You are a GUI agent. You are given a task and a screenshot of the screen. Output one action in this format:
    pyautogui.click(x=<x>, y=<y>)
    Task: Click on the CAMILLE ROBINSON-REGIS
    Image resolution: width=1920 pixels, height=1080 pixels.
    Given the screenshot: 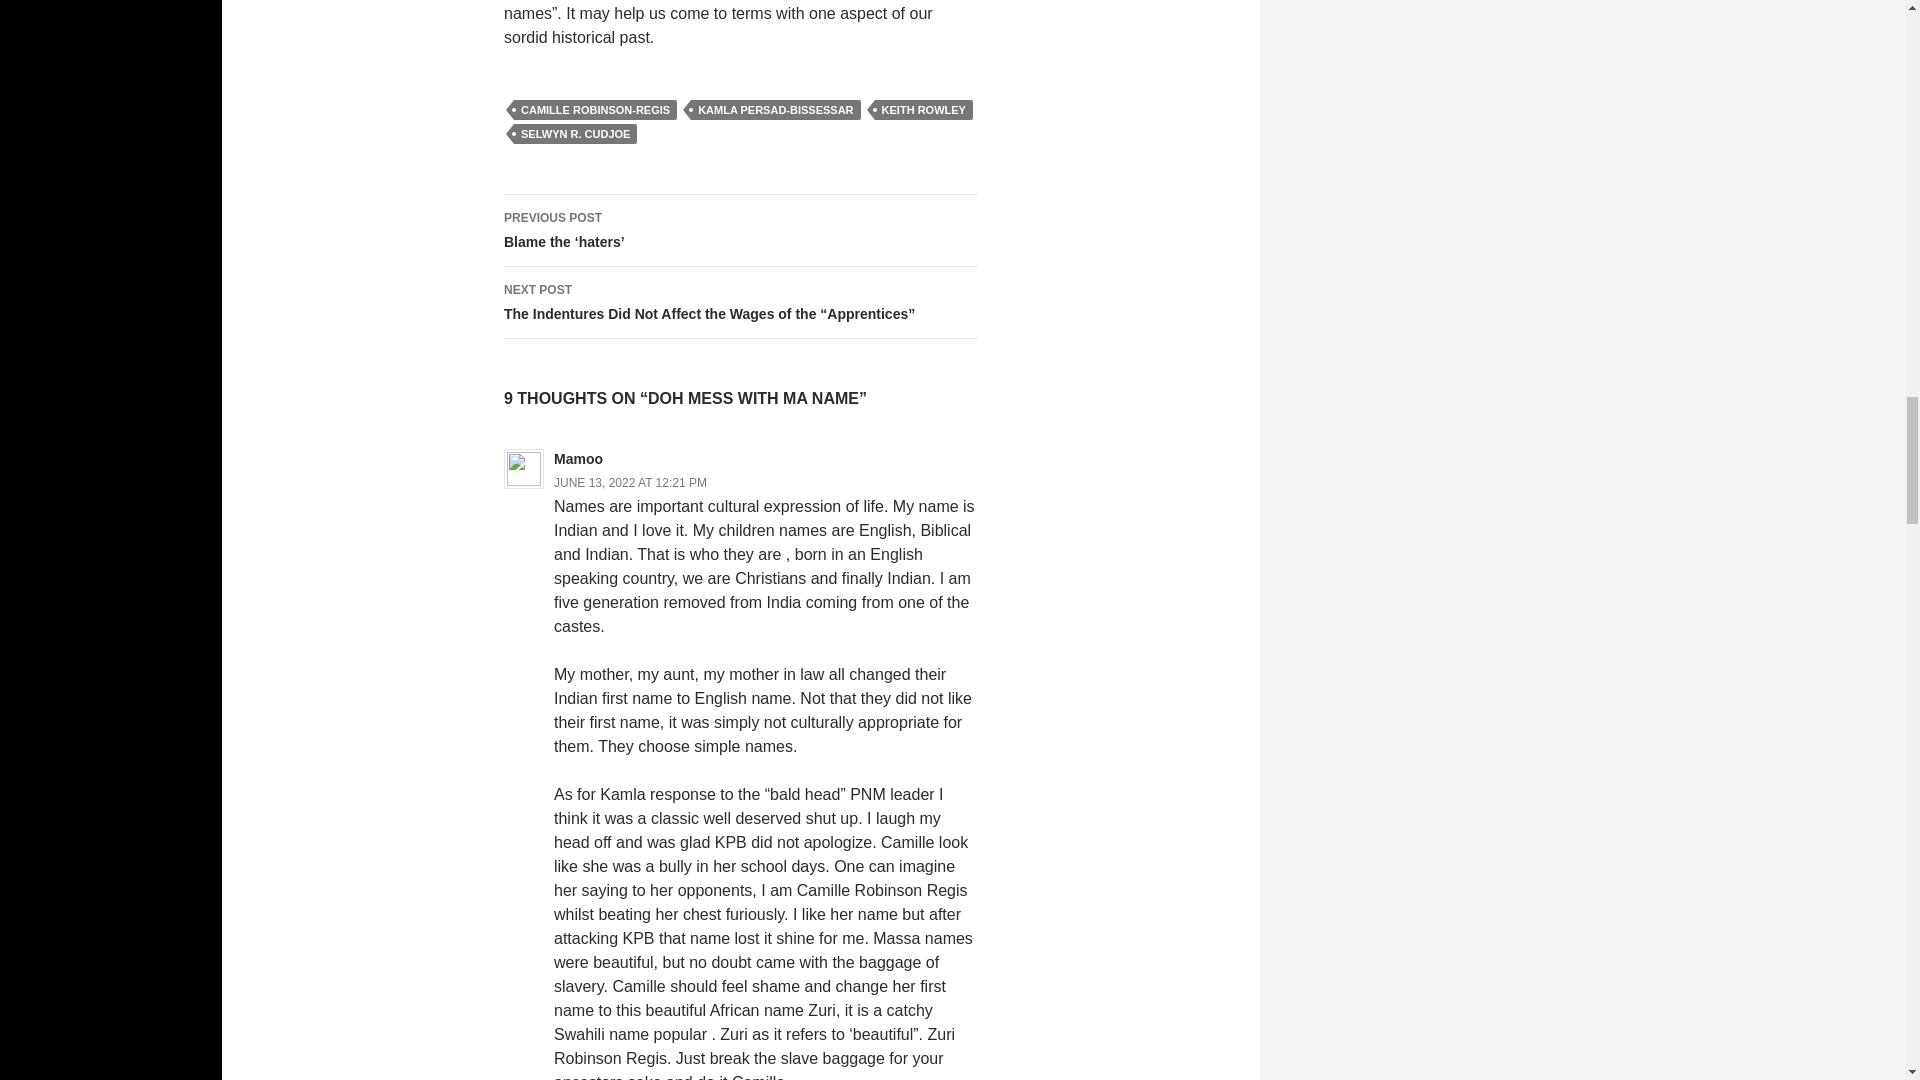 What is the action you would take?
    pyautogui.click(x=596, y=110)
    